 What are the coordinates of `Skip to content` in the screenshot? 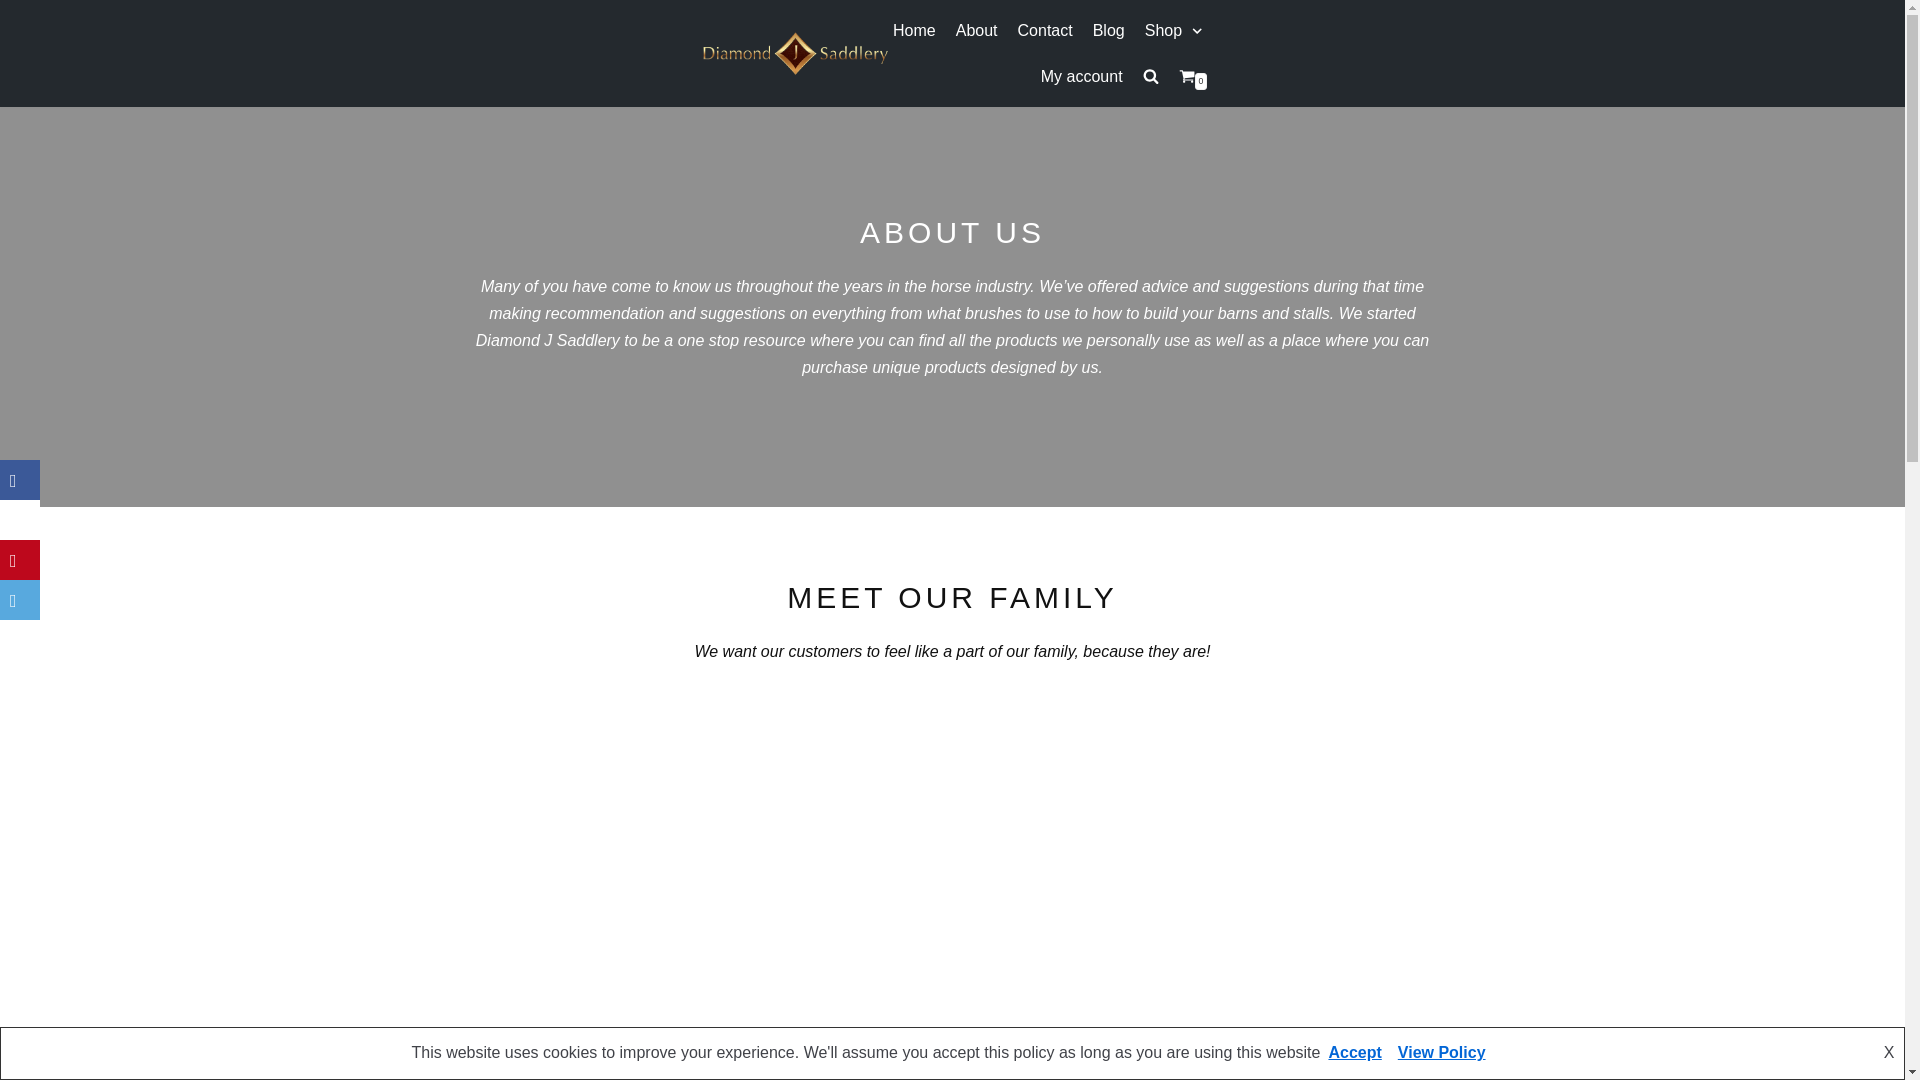 It's located at (20, 10).